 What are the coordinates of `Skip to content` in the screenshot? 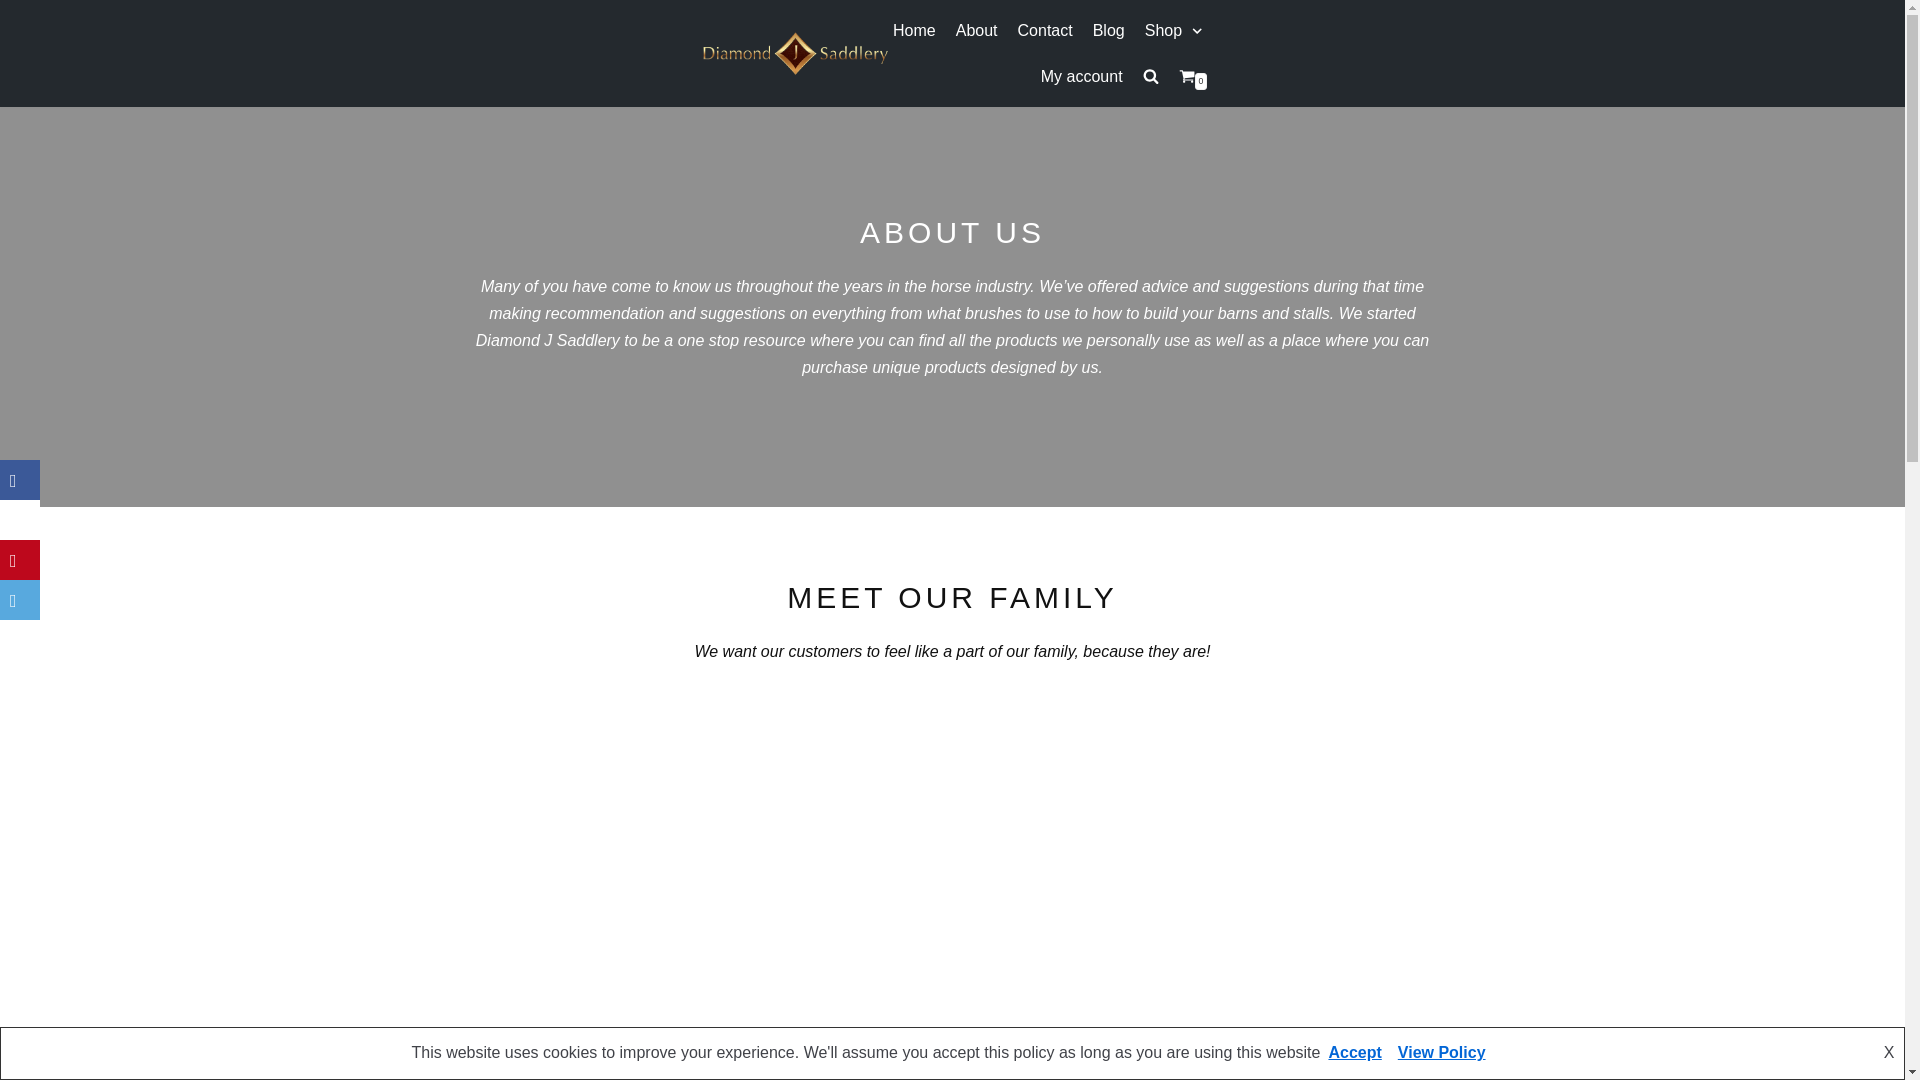 It's located at (20, 10).